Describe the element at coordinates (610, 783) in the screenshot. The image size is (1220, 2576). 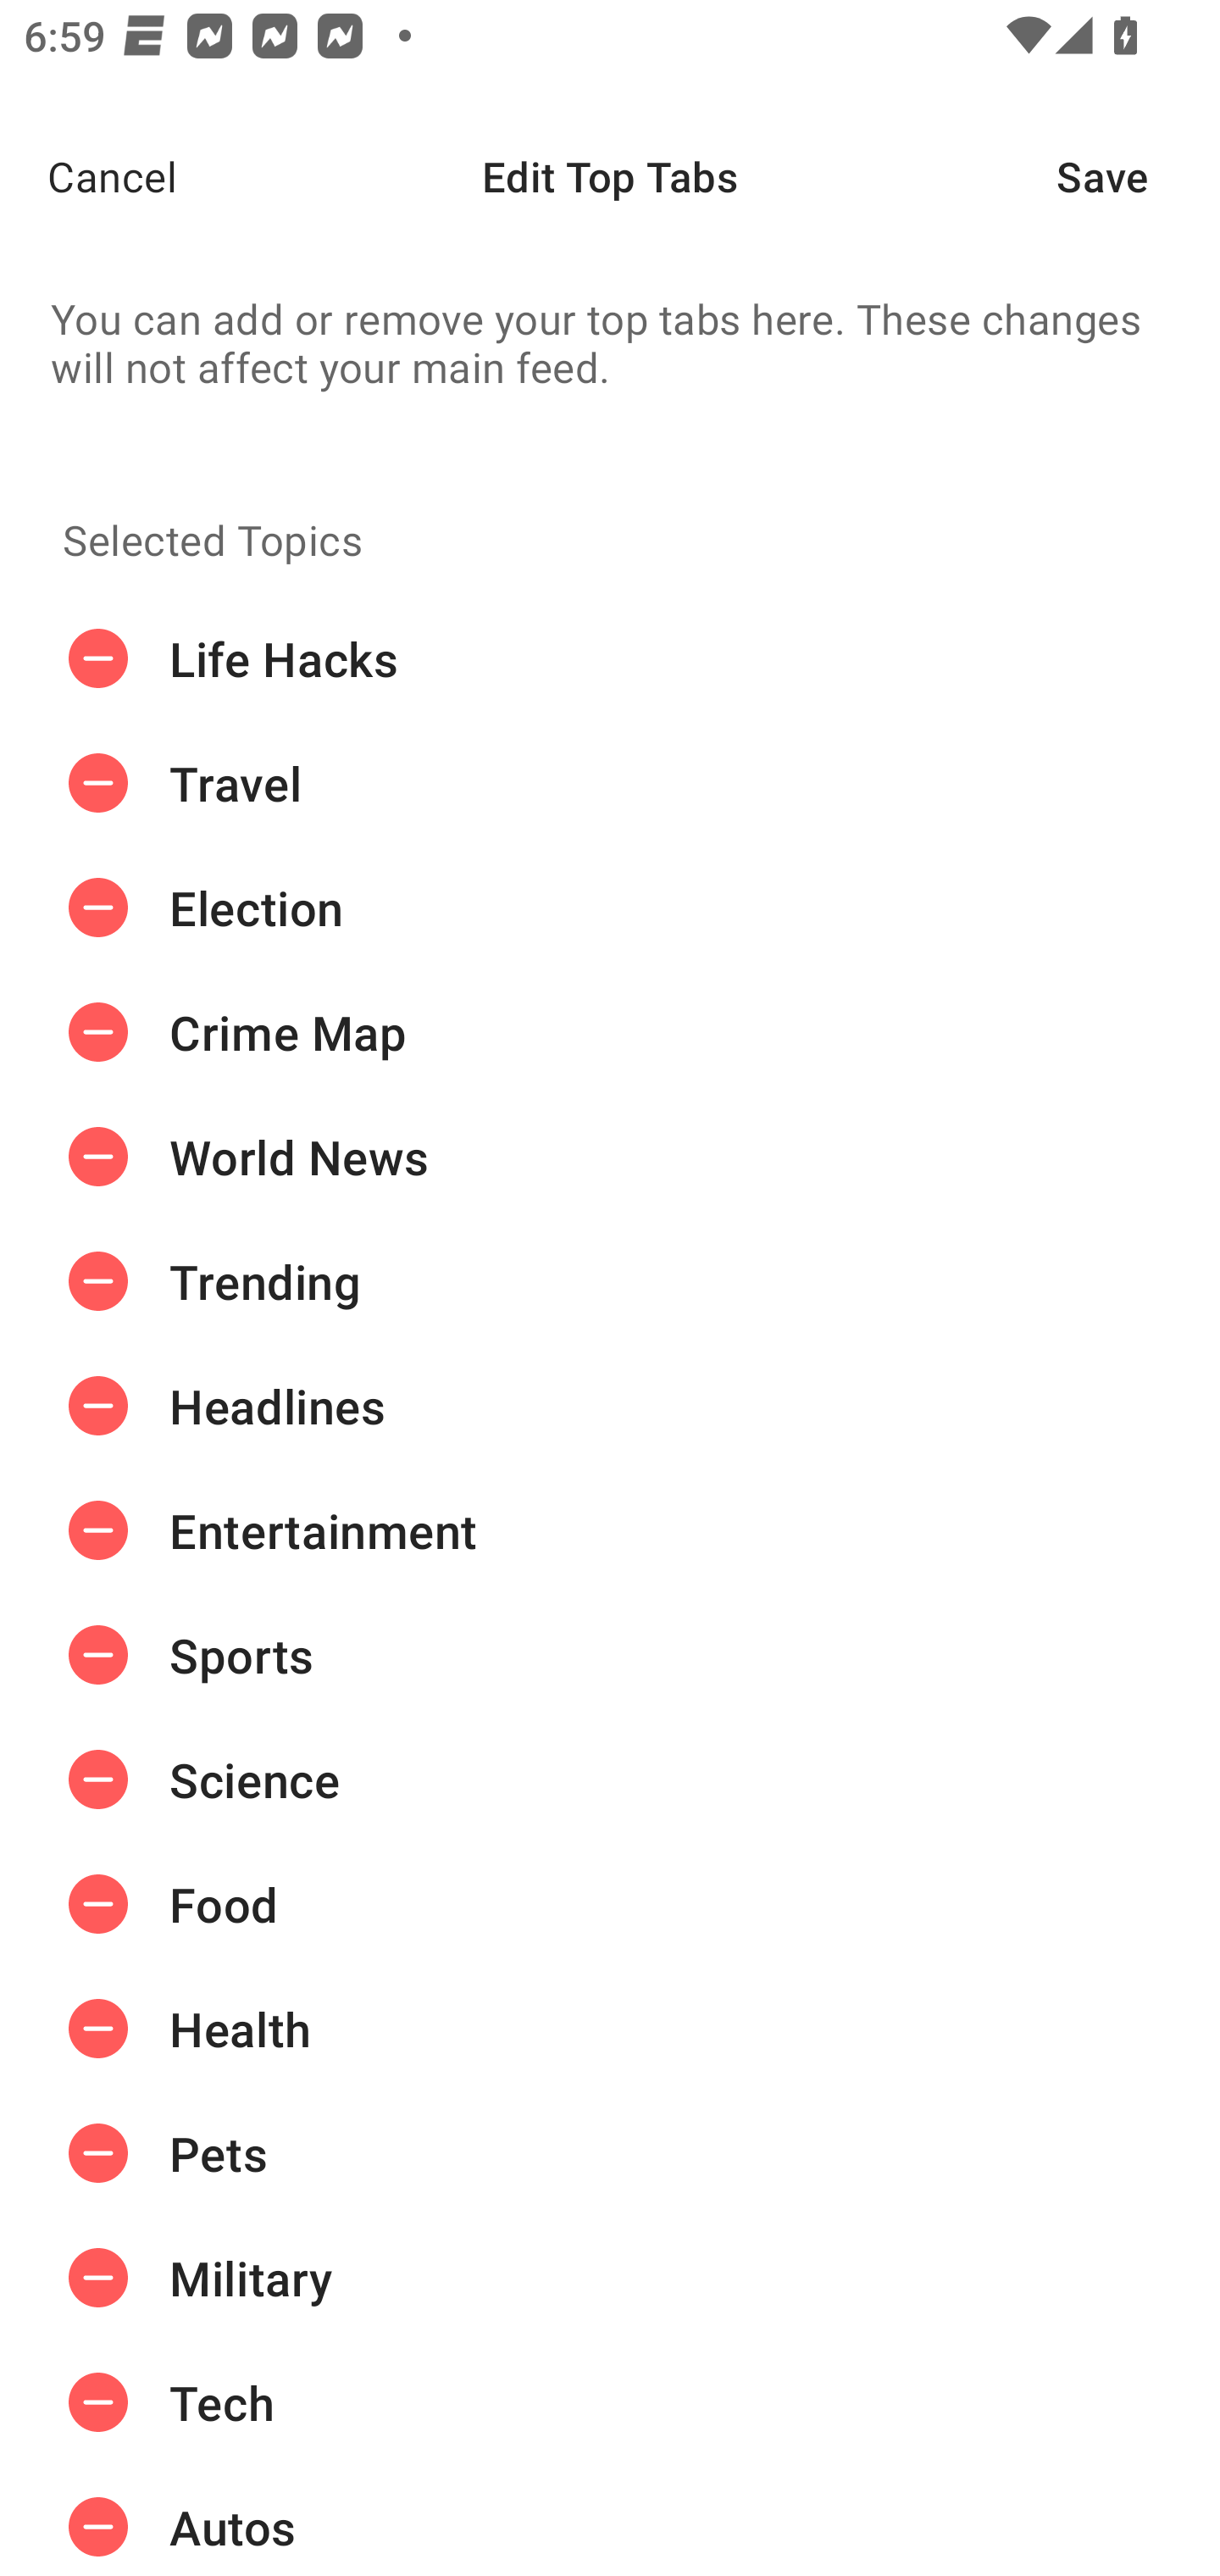
I see `Travel` at that location.